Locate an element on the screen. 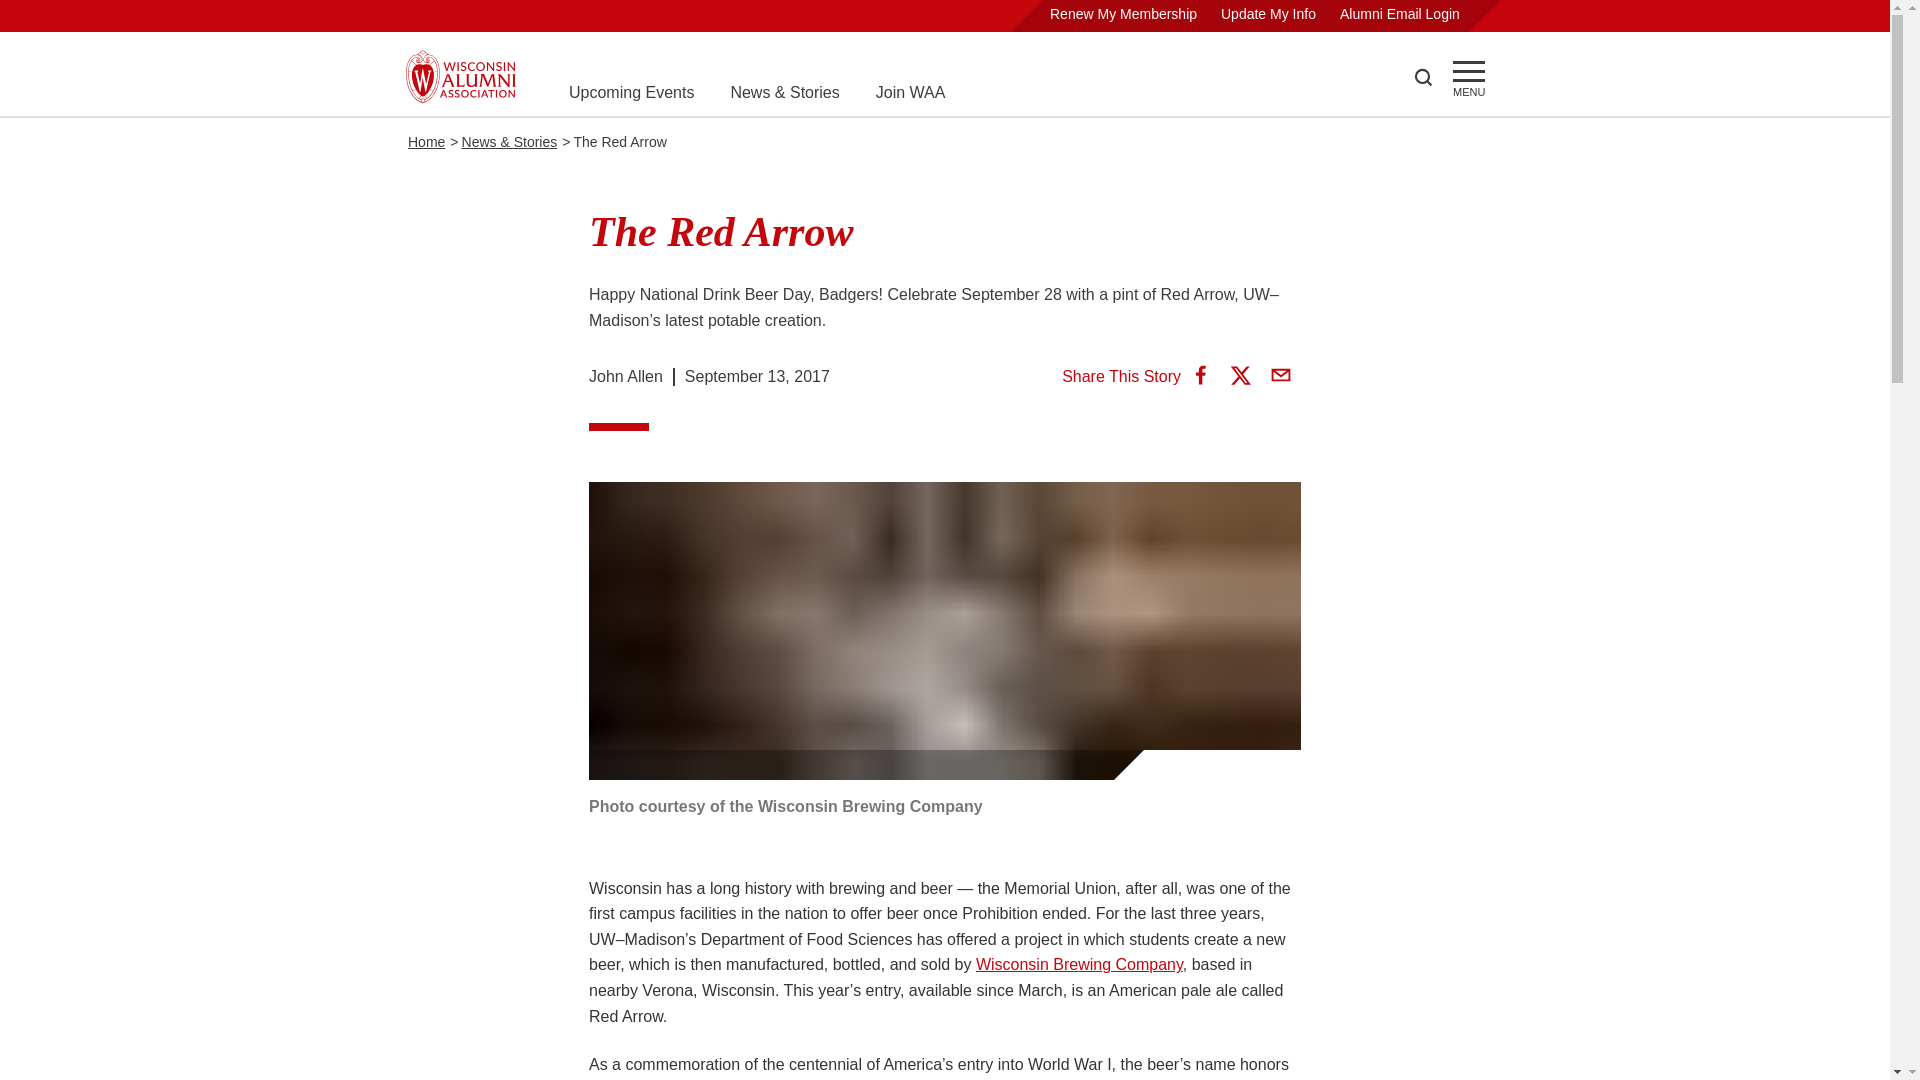 Image resolution: width=1920 pixels, height=1080 pixels. Alumni Email Login is located at coordinates (1400, 14).